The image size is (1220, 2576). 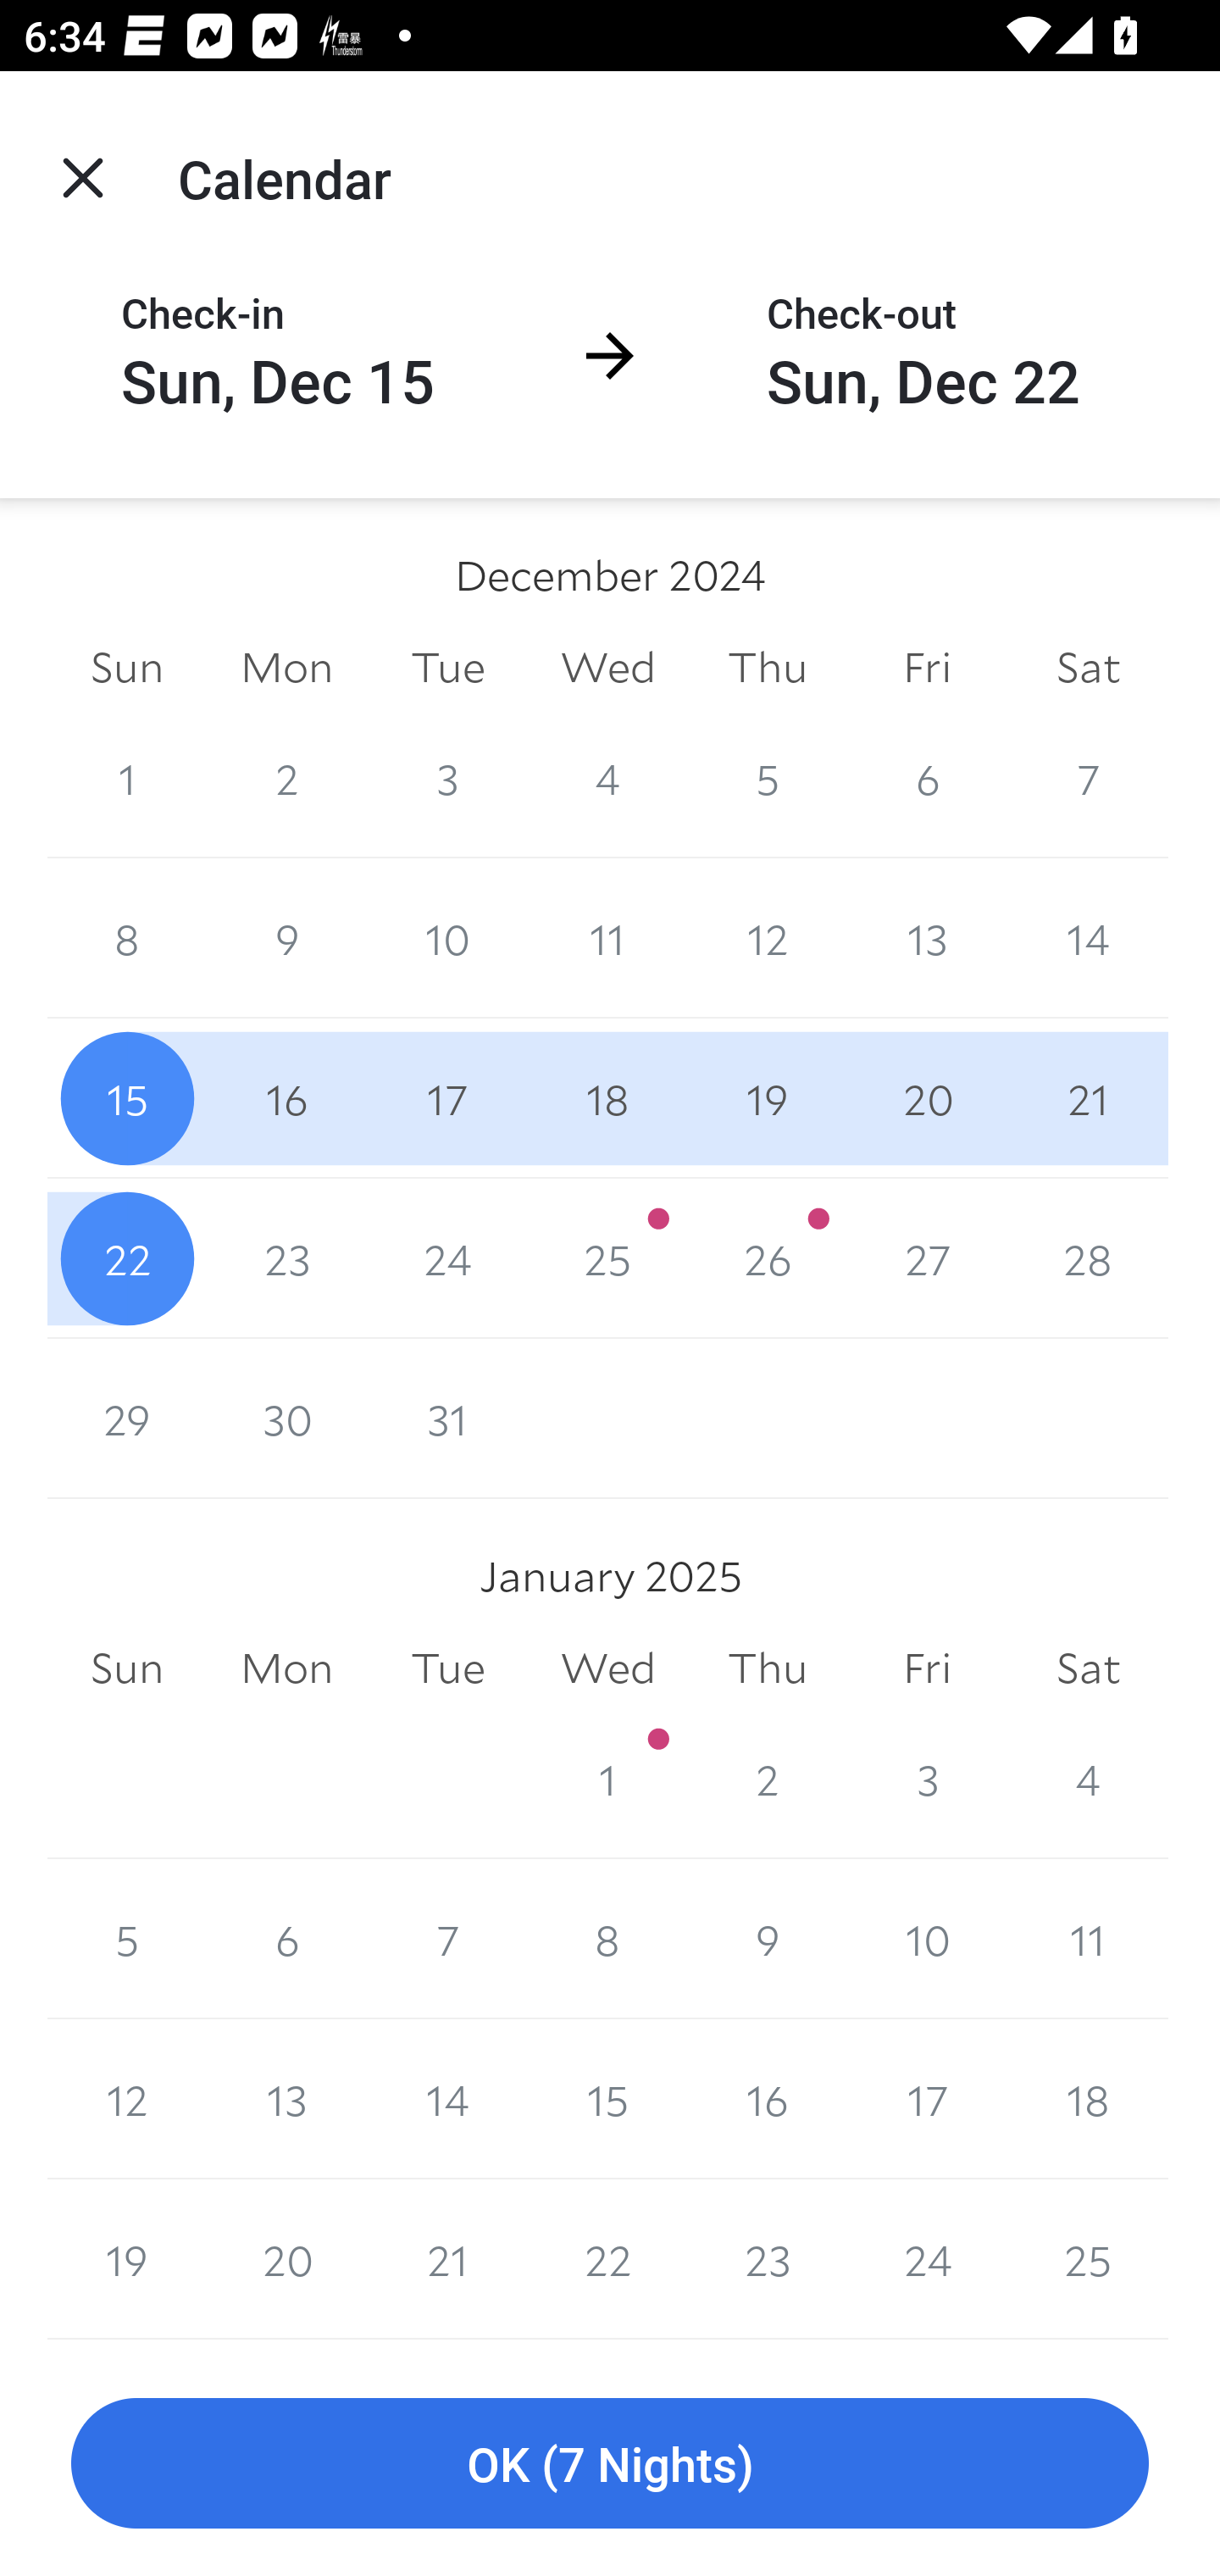 What do you see at coordinates (447, 1669) in the screenshot?
I see `Tue` at bounding box center [447, 1669].